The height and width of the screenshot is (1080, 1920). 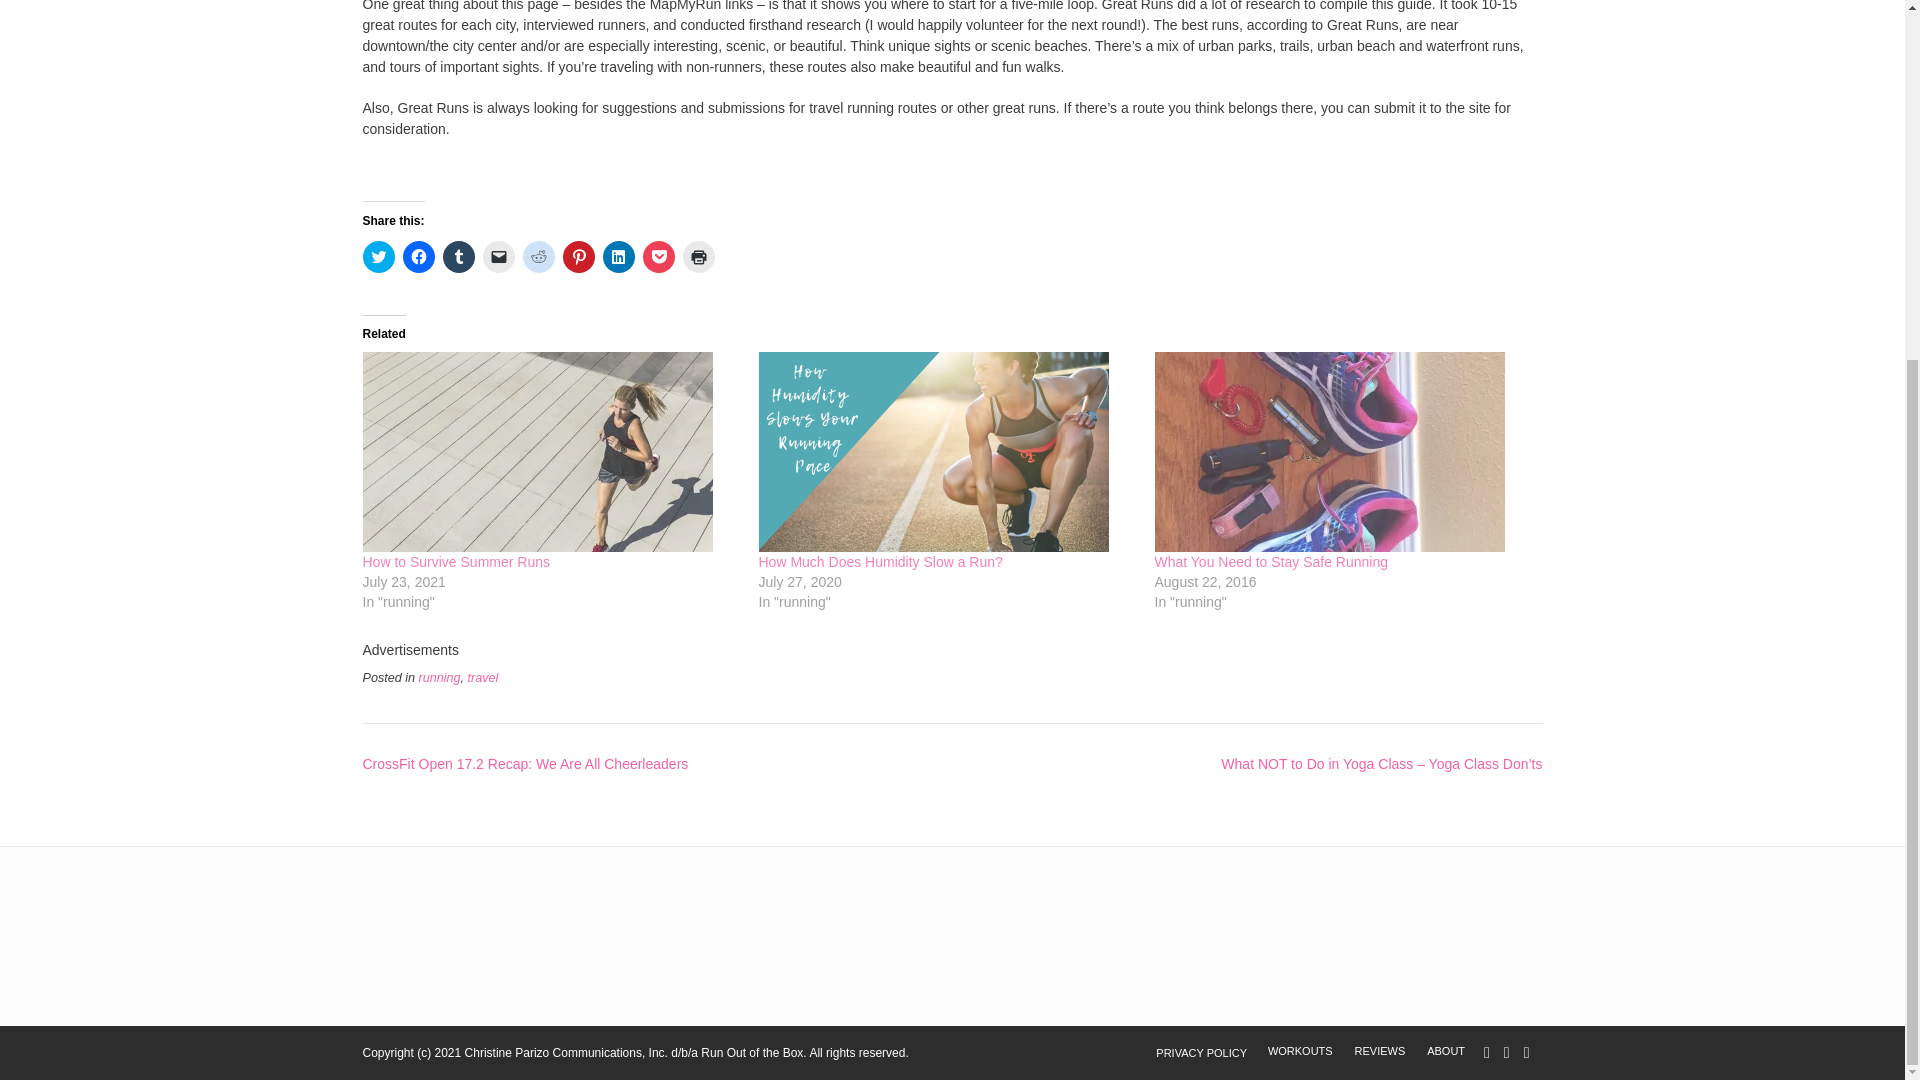 What do you see at coordinates (946, 452) in the screenshot?
I see `How Much Does Humidity Slow a Run?` at bounding box center [946, 452].